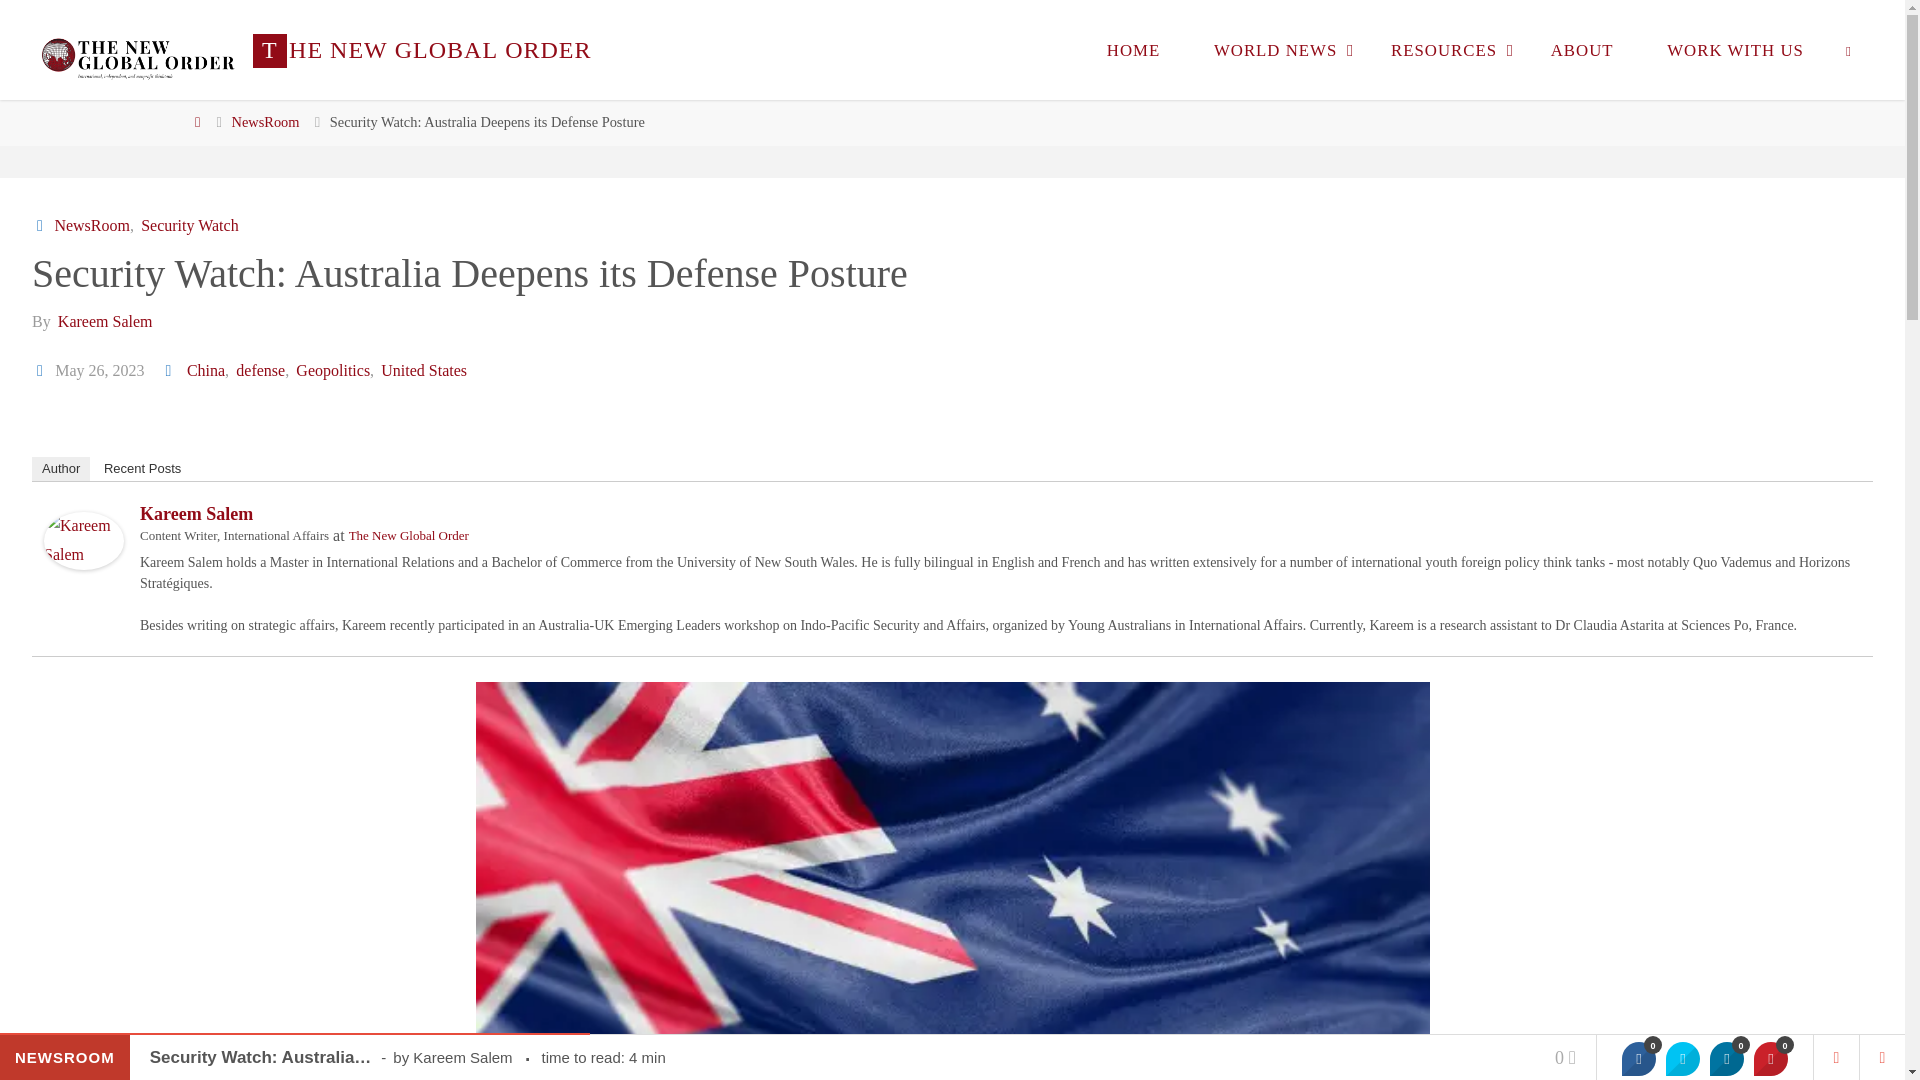 Image resolution: width=1920 pixels, height=1080 pixels. I want to click on HOME, so click(1132, 50).